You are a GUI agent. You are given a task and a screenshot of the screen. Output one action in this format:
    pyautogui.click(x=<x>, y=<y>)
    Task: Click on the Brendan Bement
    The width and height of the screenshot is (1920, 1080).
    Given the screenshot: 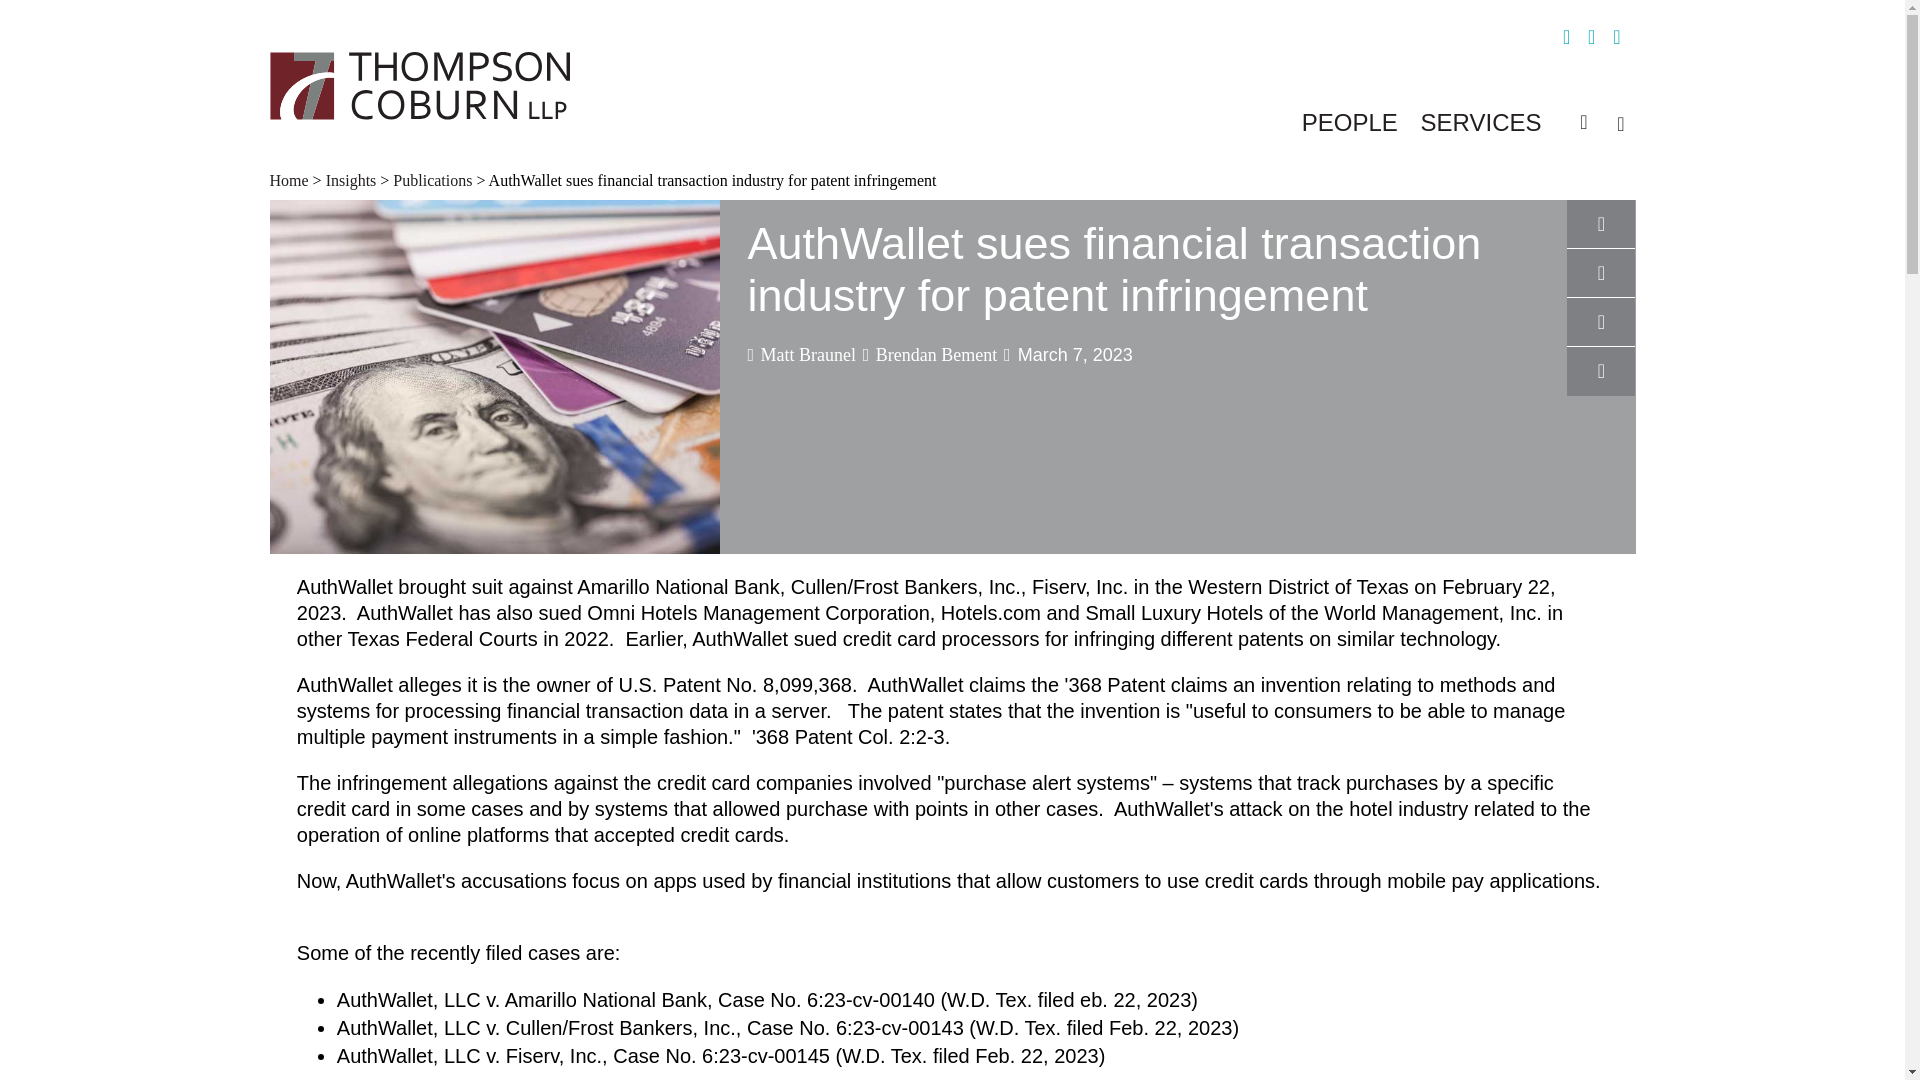 What is the action you would take?
    pyautogui.click(x=929, y=352)
    